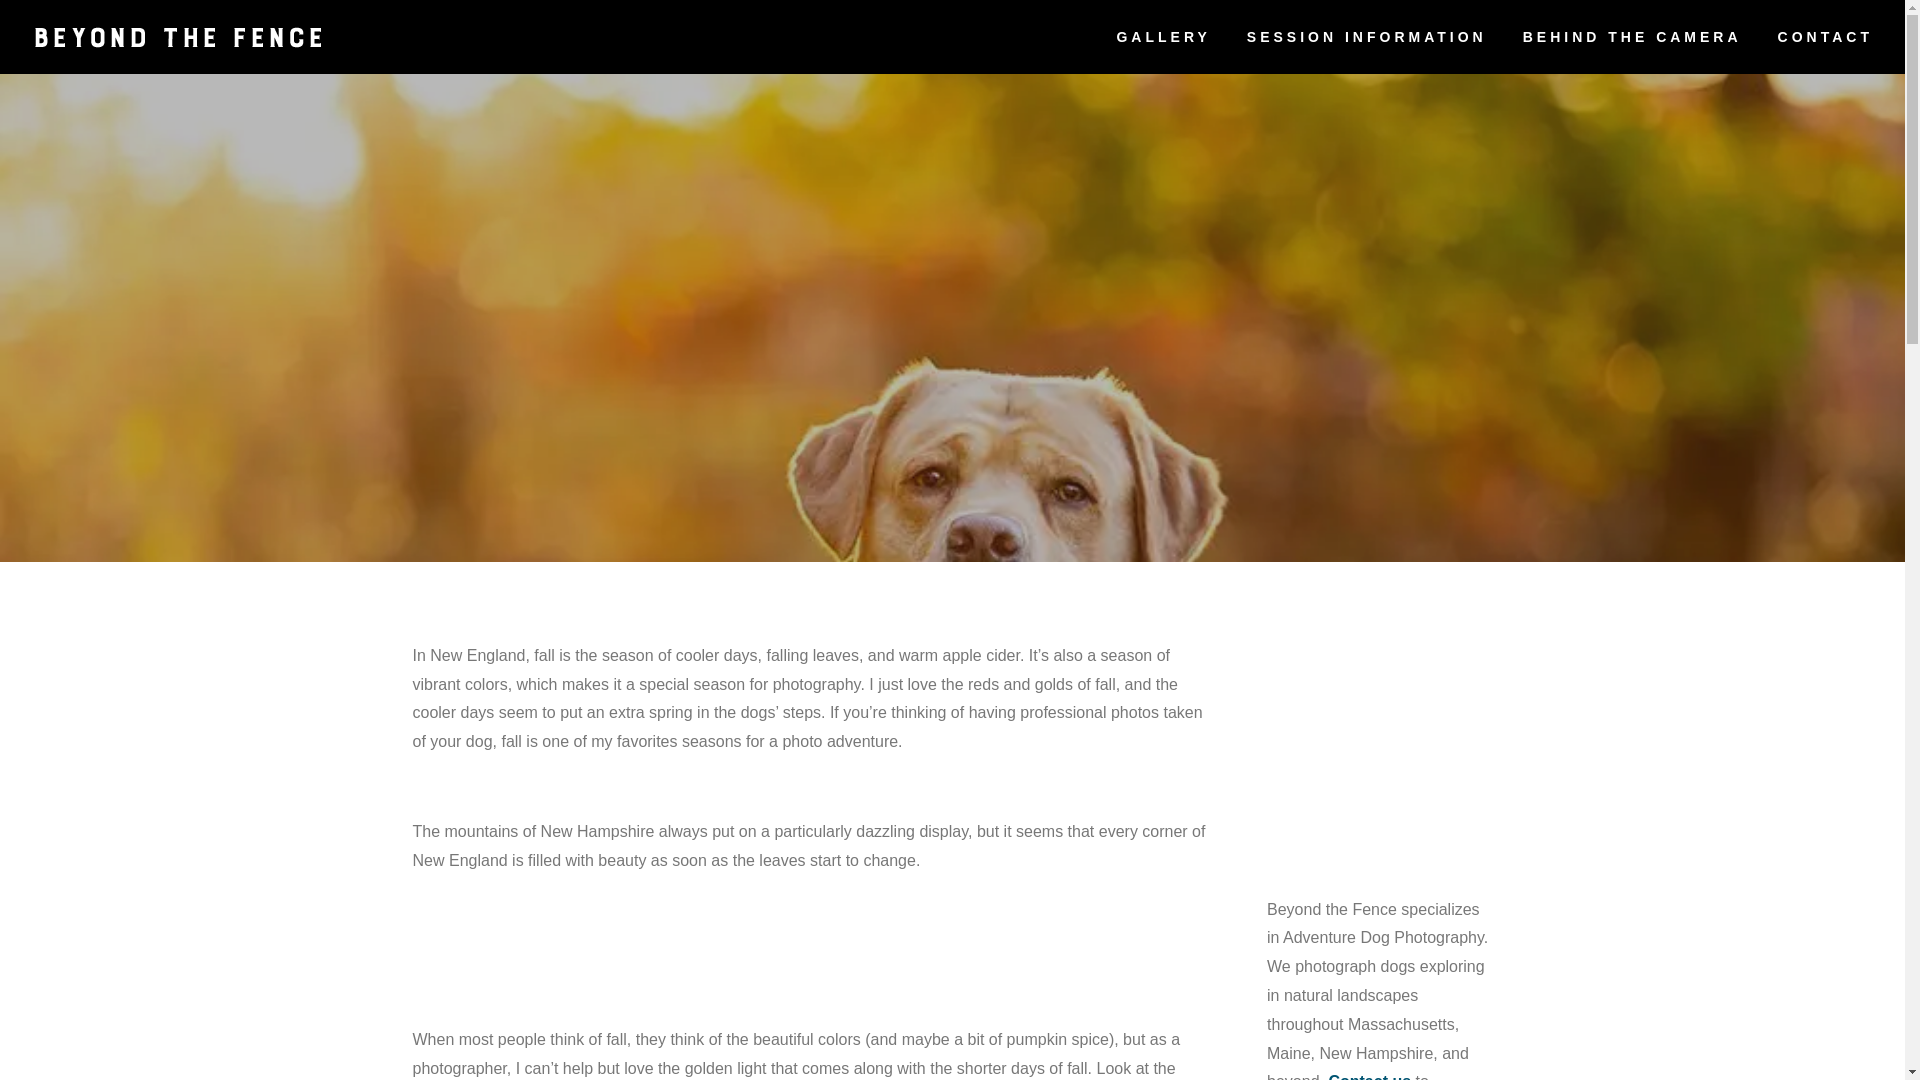  What do you see at coordinates (1366, 52) in the screenshot?
I see `SESSION INFORMATION` at bounding box center [1366, 52].